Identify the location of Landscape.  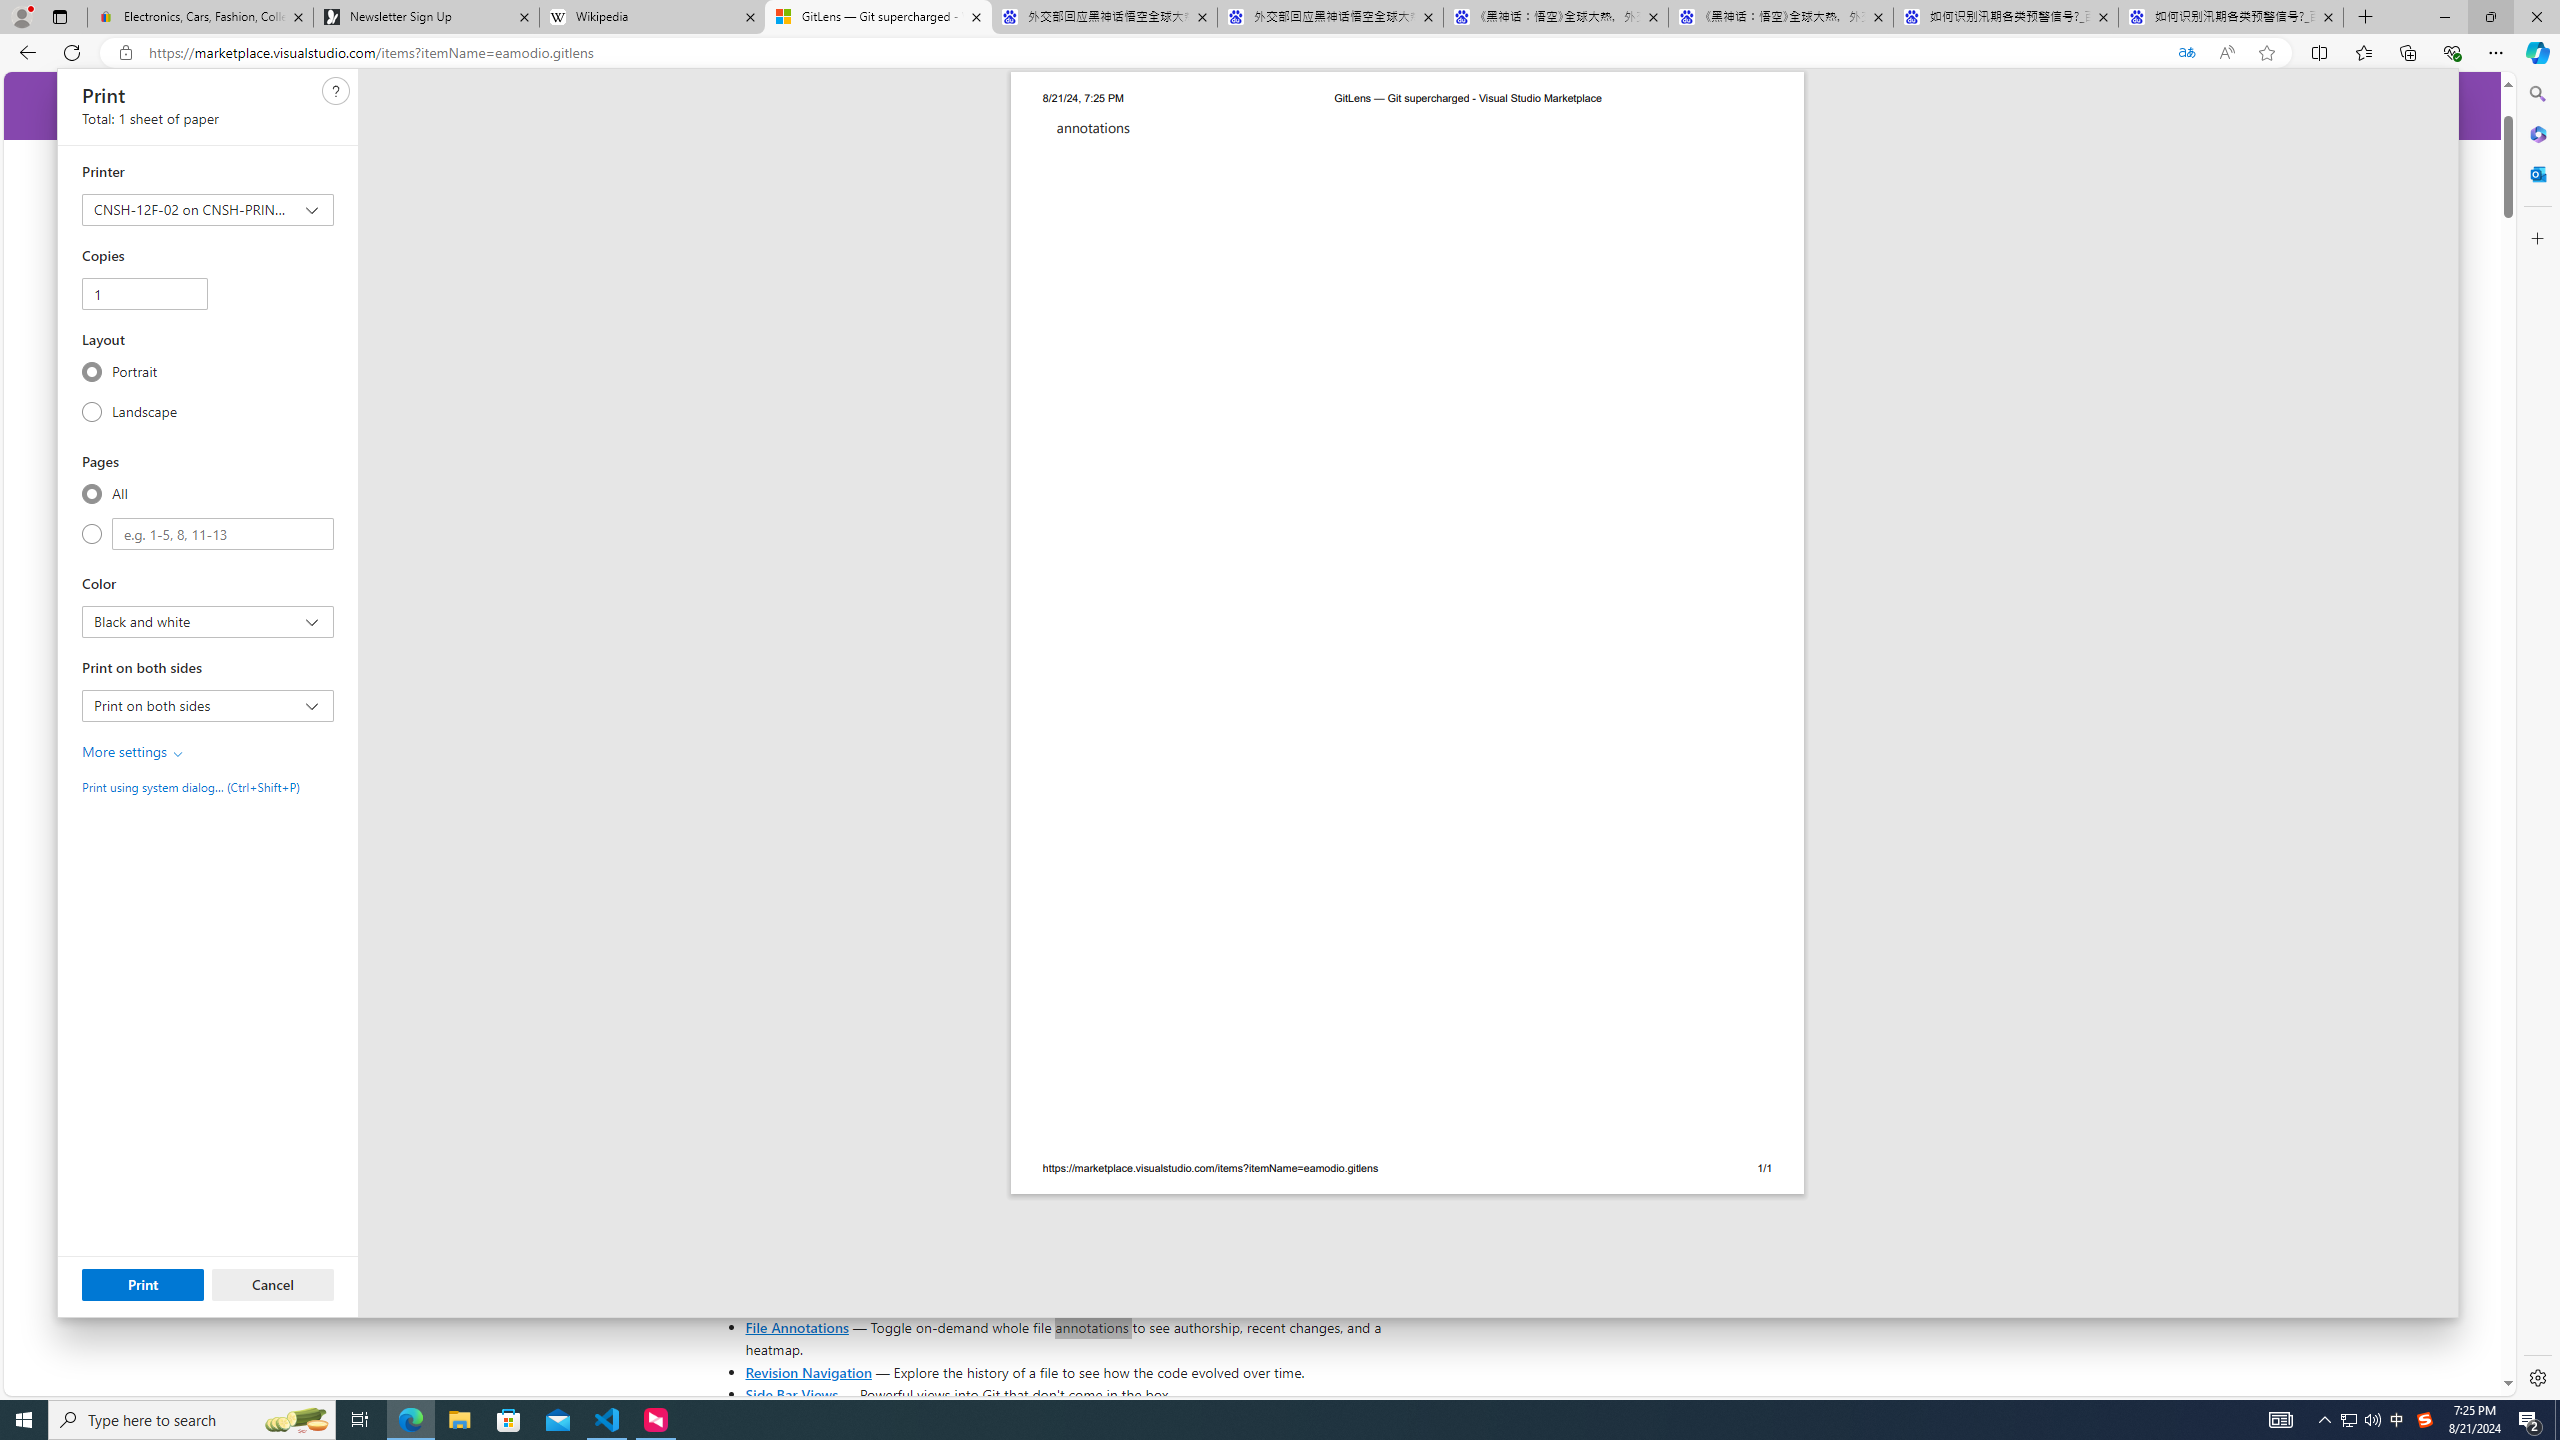
(92, 411).